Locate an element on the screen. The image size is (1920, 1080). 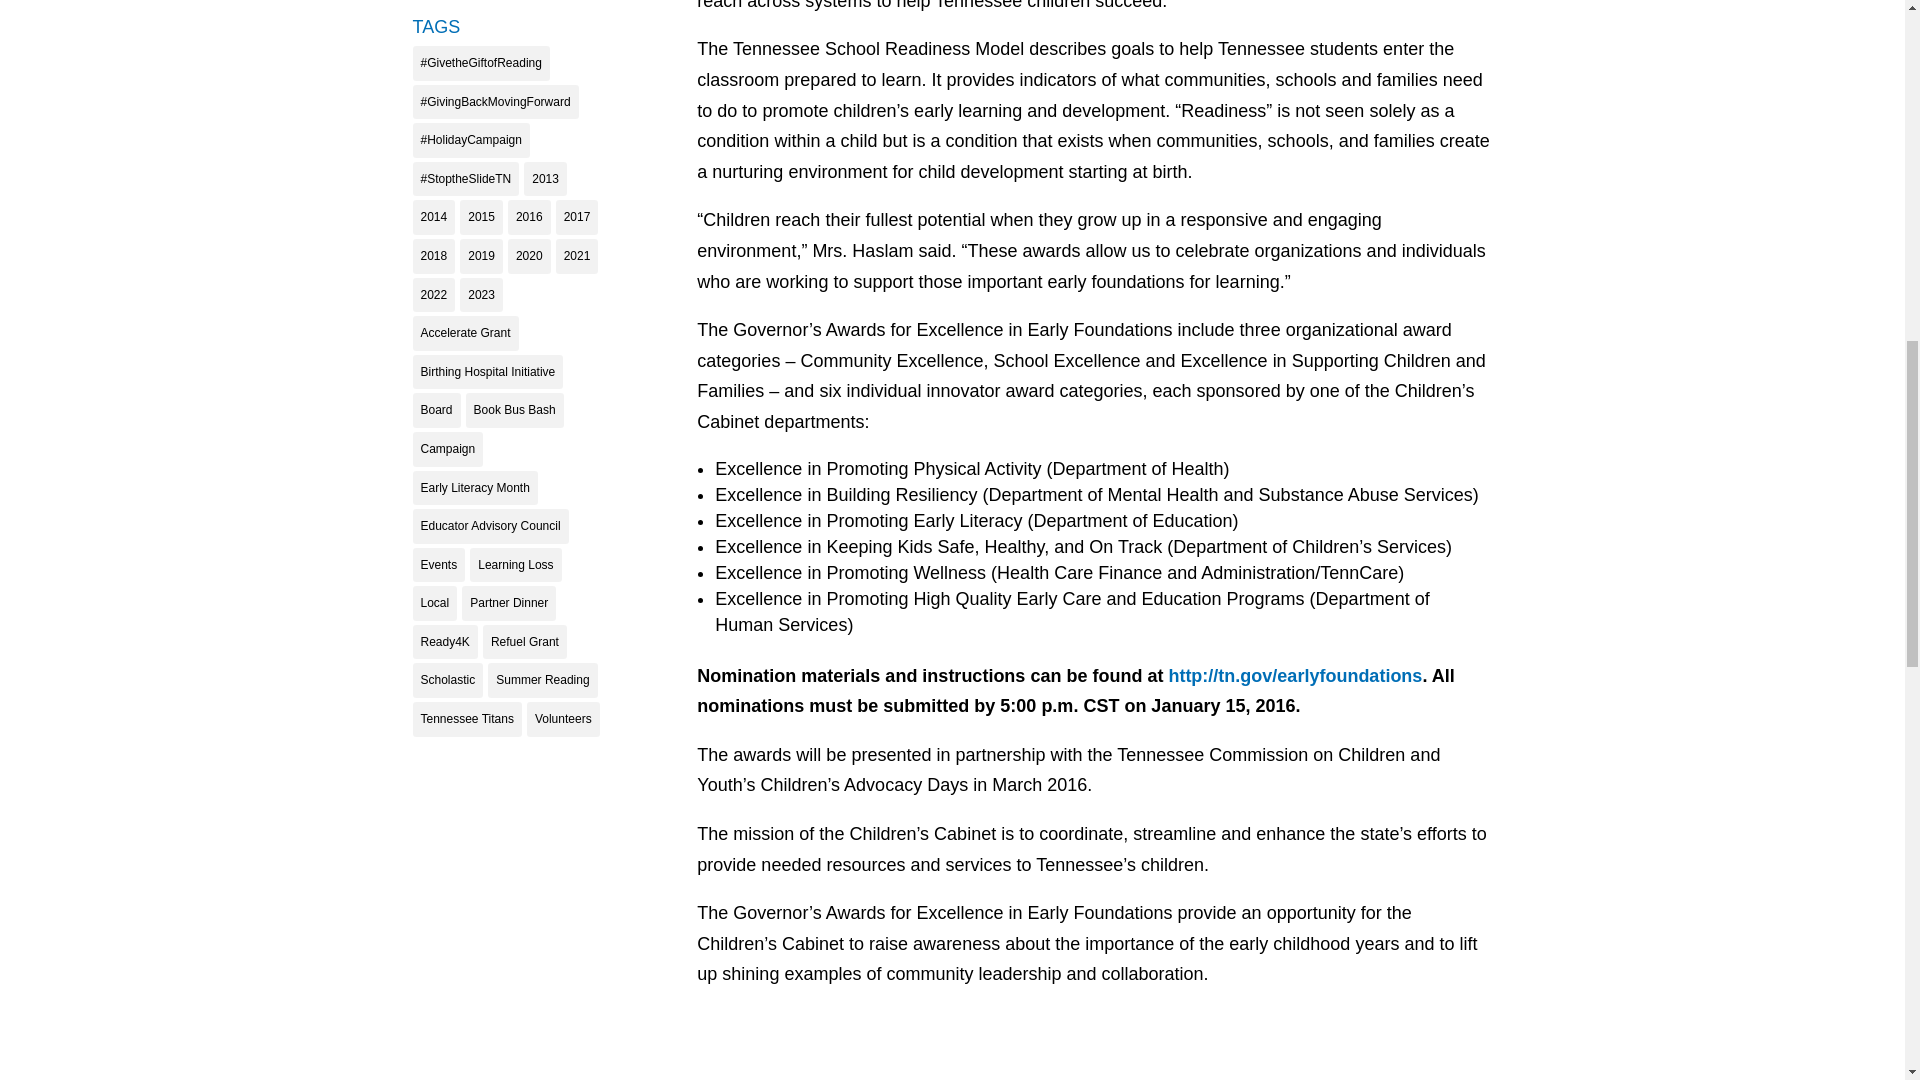
2013 is located at coordinates (545, 179).